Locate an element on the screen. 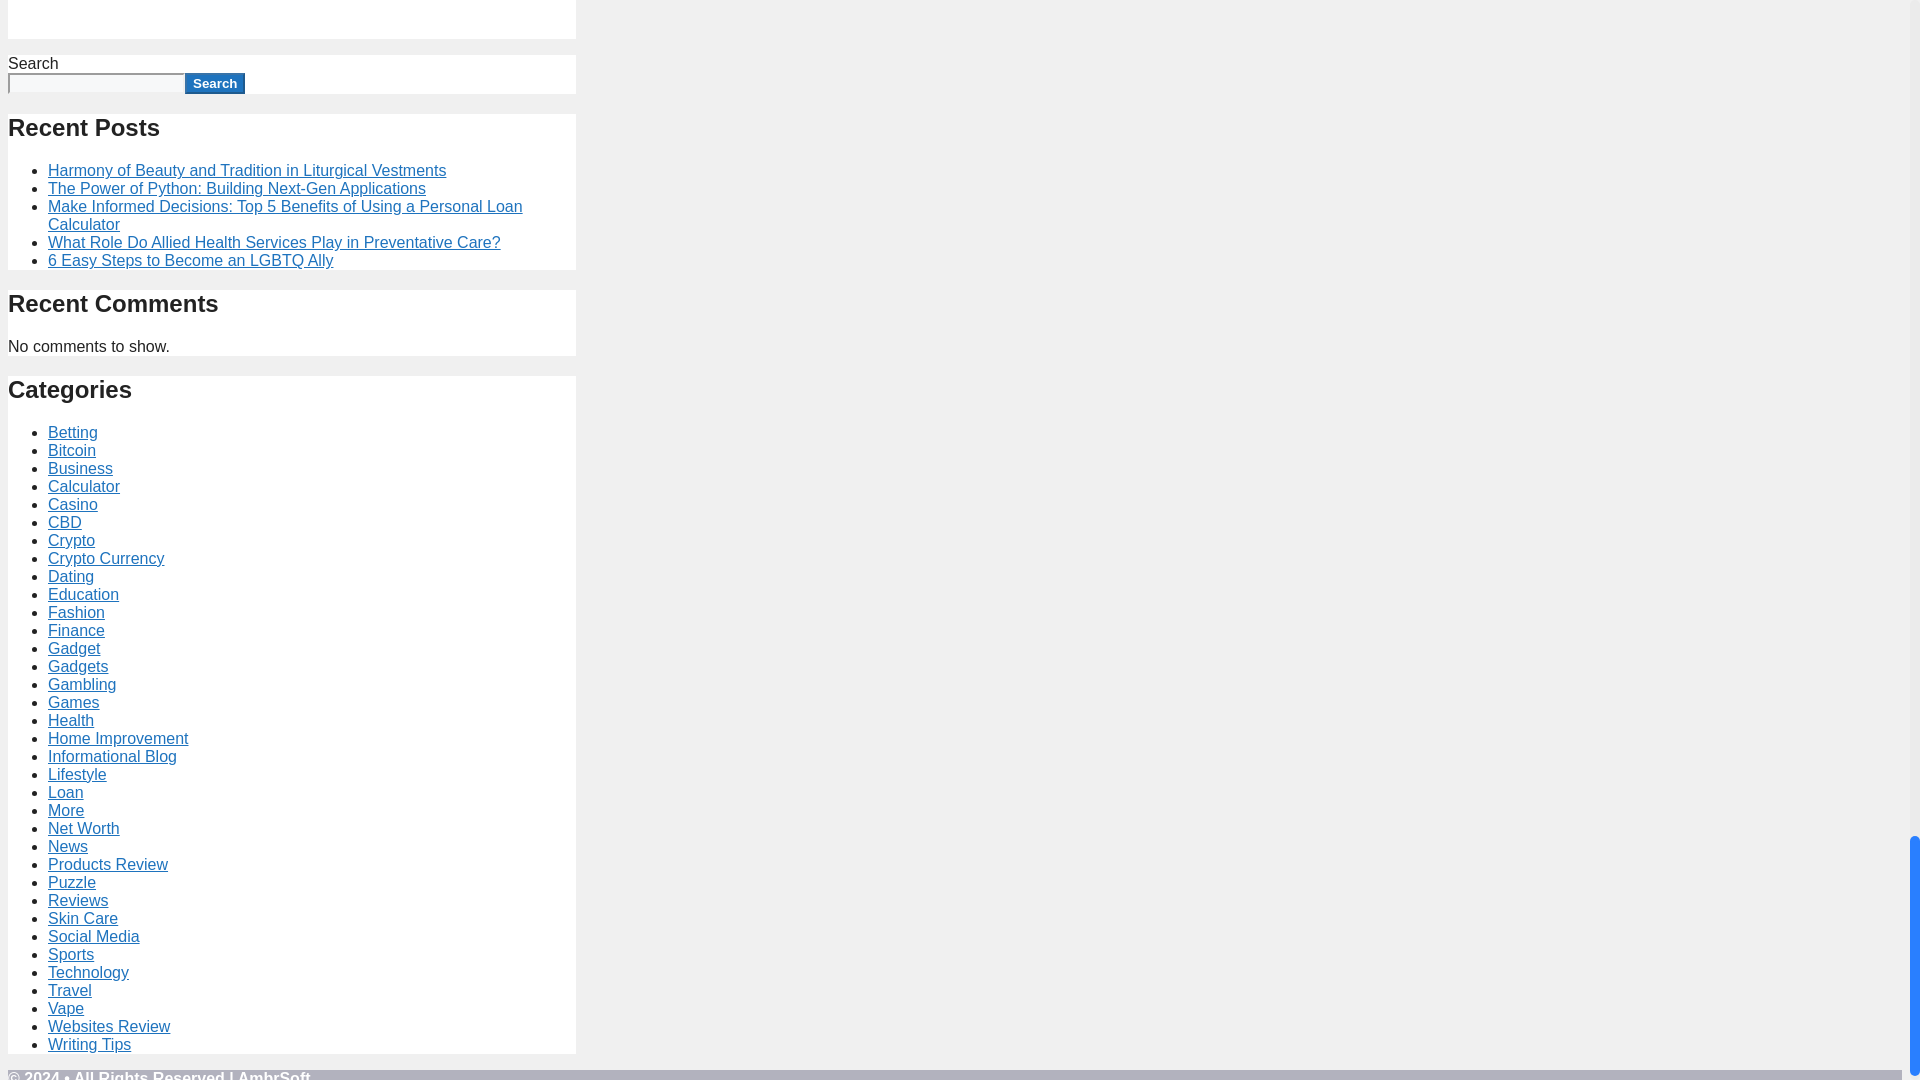  Betting is located at coordinates (72, 432).